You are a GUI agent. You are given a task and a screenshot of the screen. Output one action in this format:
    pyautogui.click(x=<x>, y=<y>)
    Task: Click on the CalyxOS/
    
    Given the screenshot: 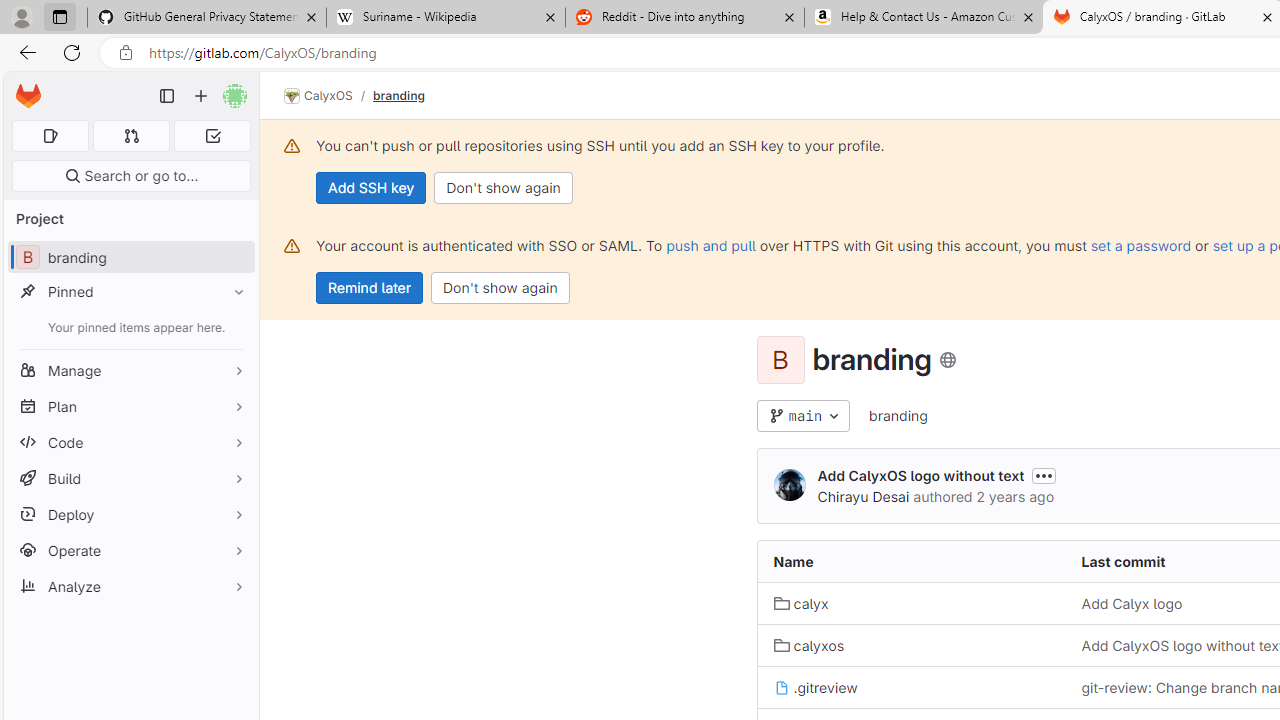 What is the action you would take?
    pyautogui.click(x=328, y=96)
    